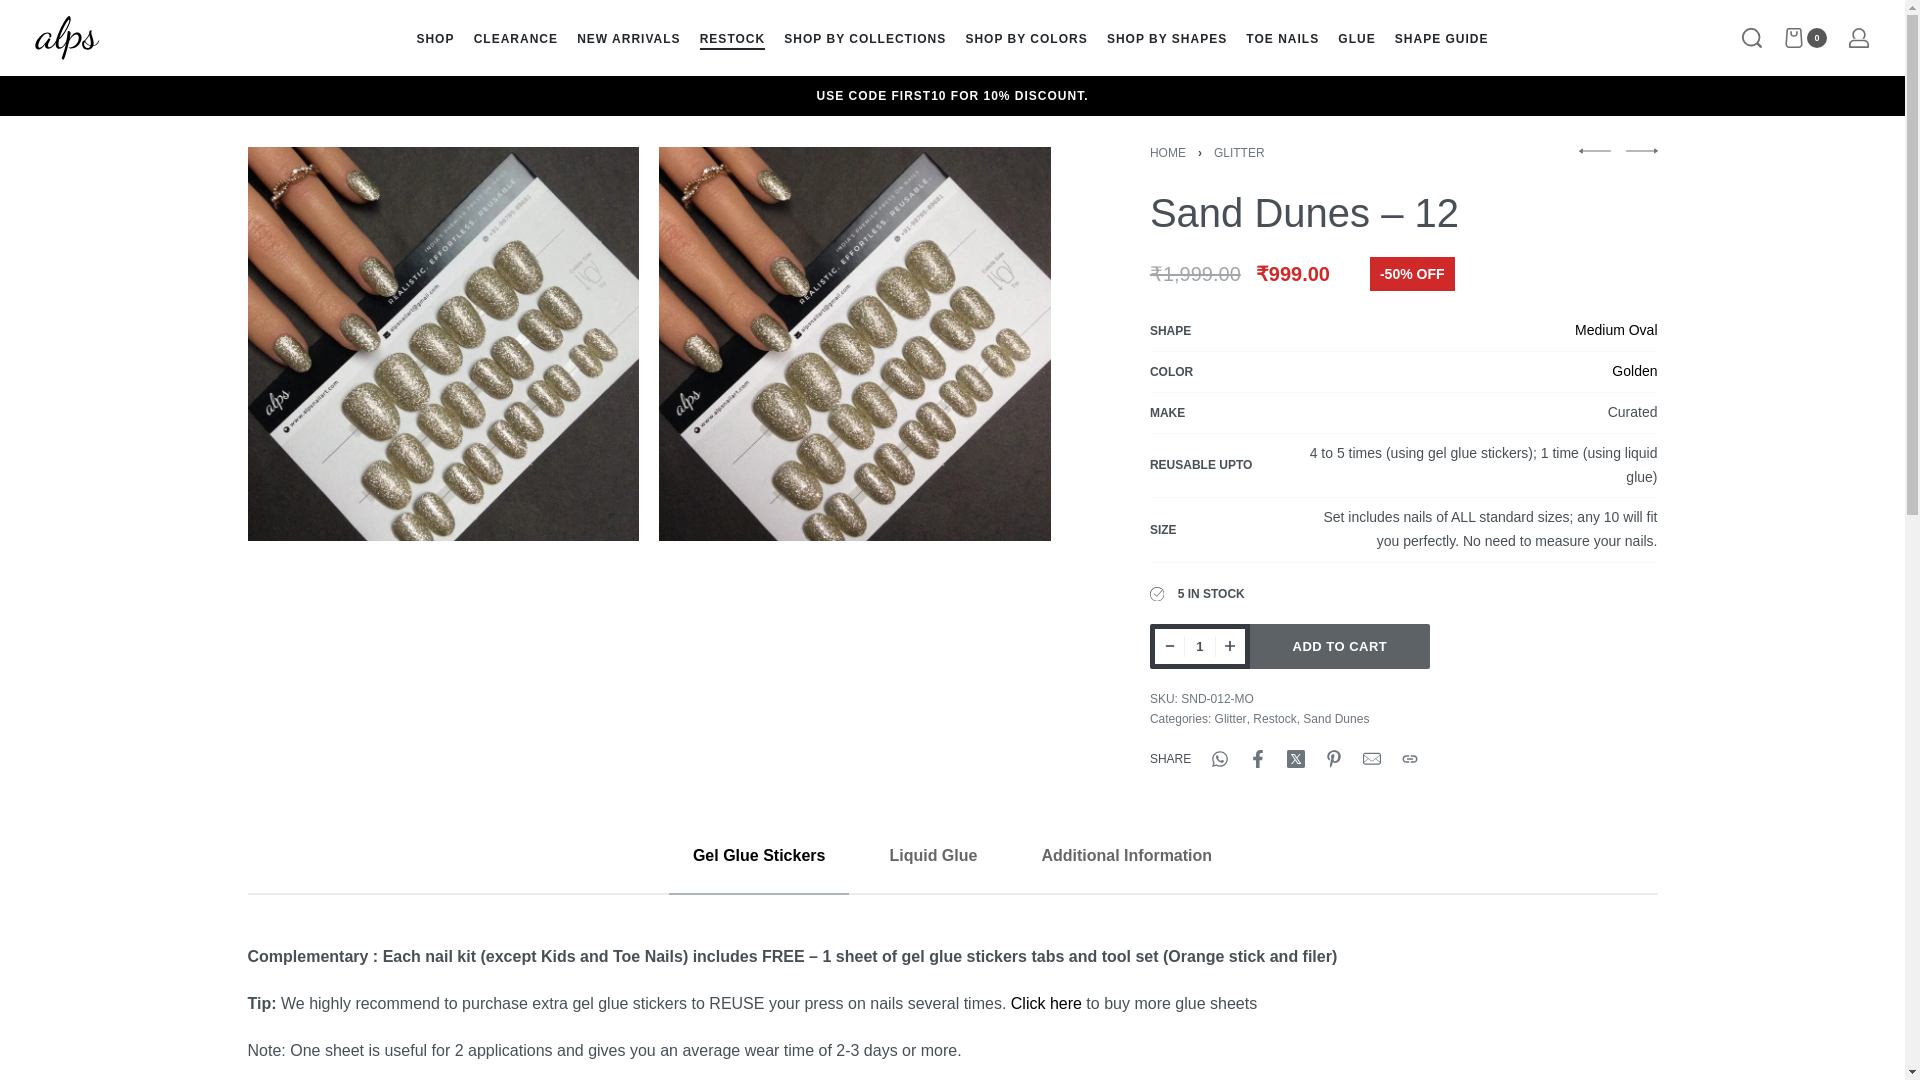 The width and height of the screenshot is (1920, 1080). What do you see at coordinates (434, 38) in the screenshot?
I see `SHOP` at bounding box center [434, 38].